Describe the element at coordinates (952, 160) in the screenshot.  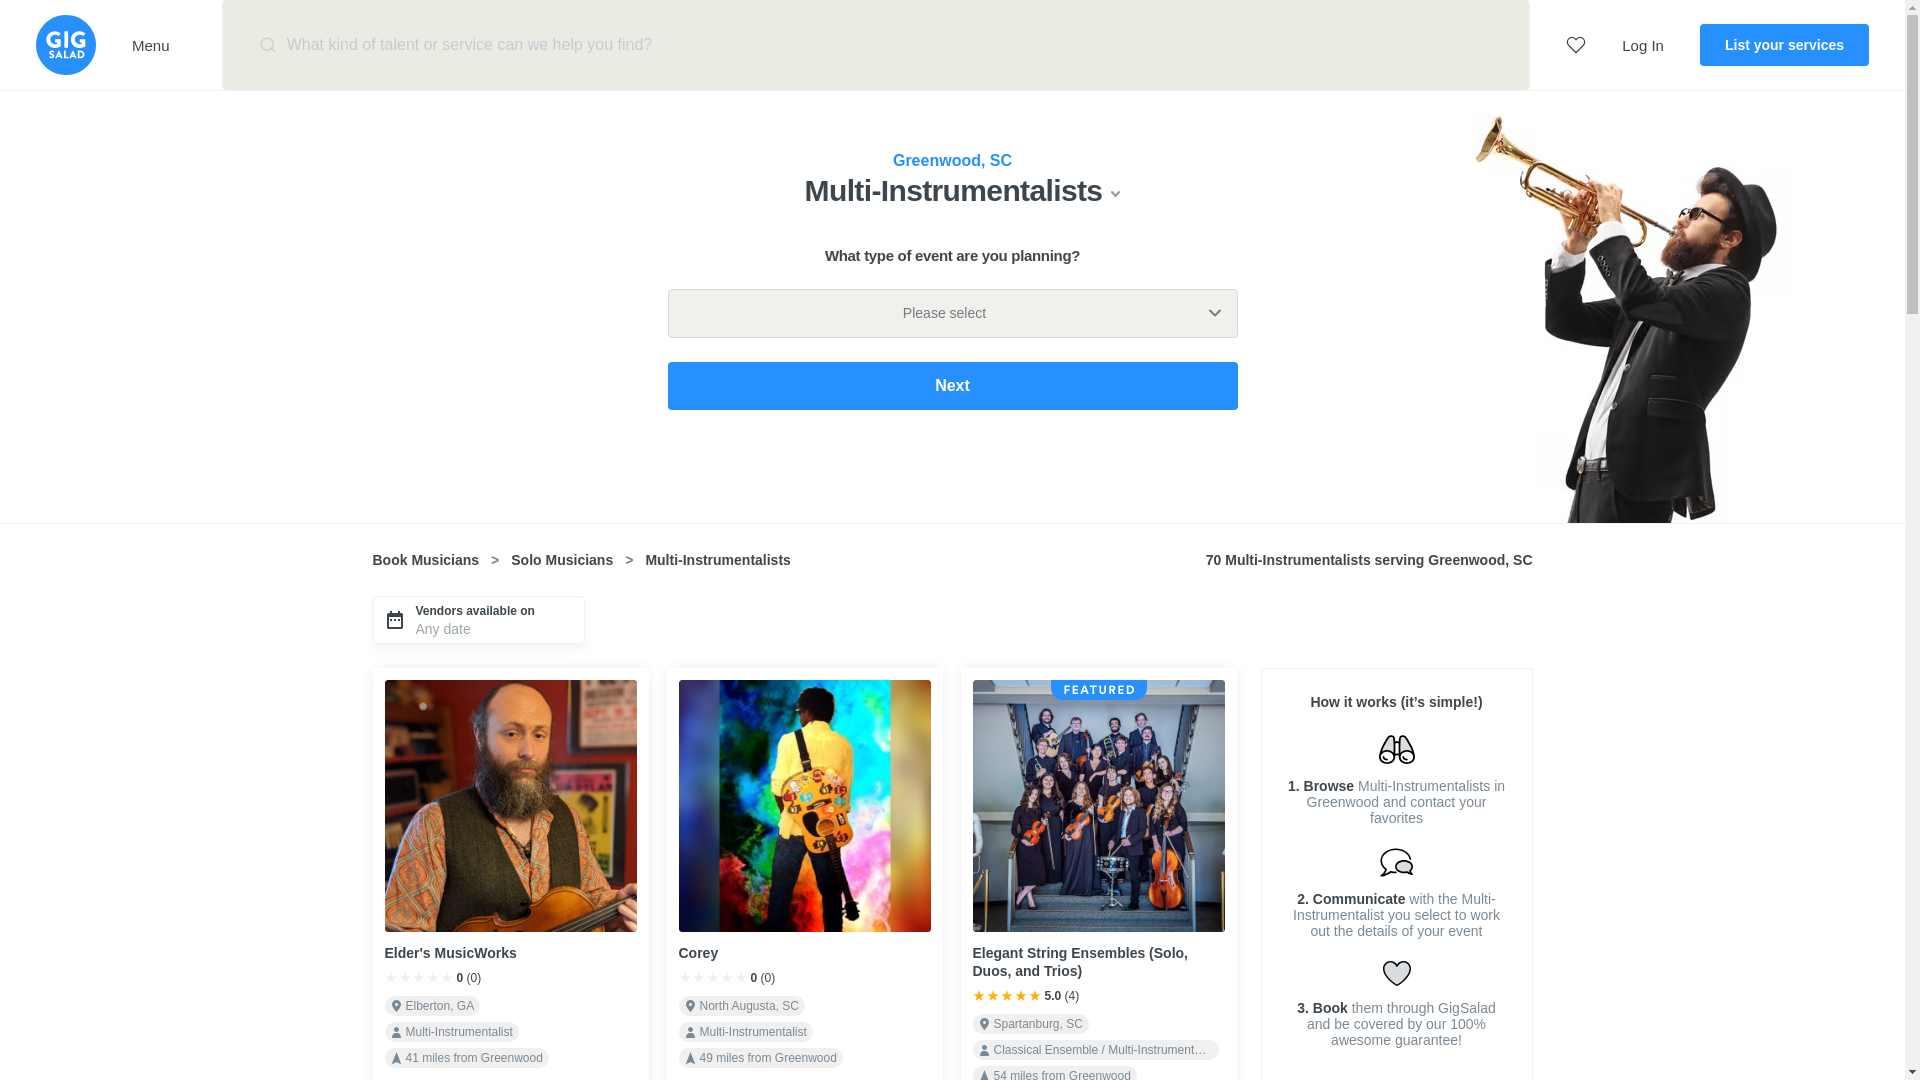
I see `Greenwood, SC` at that location.